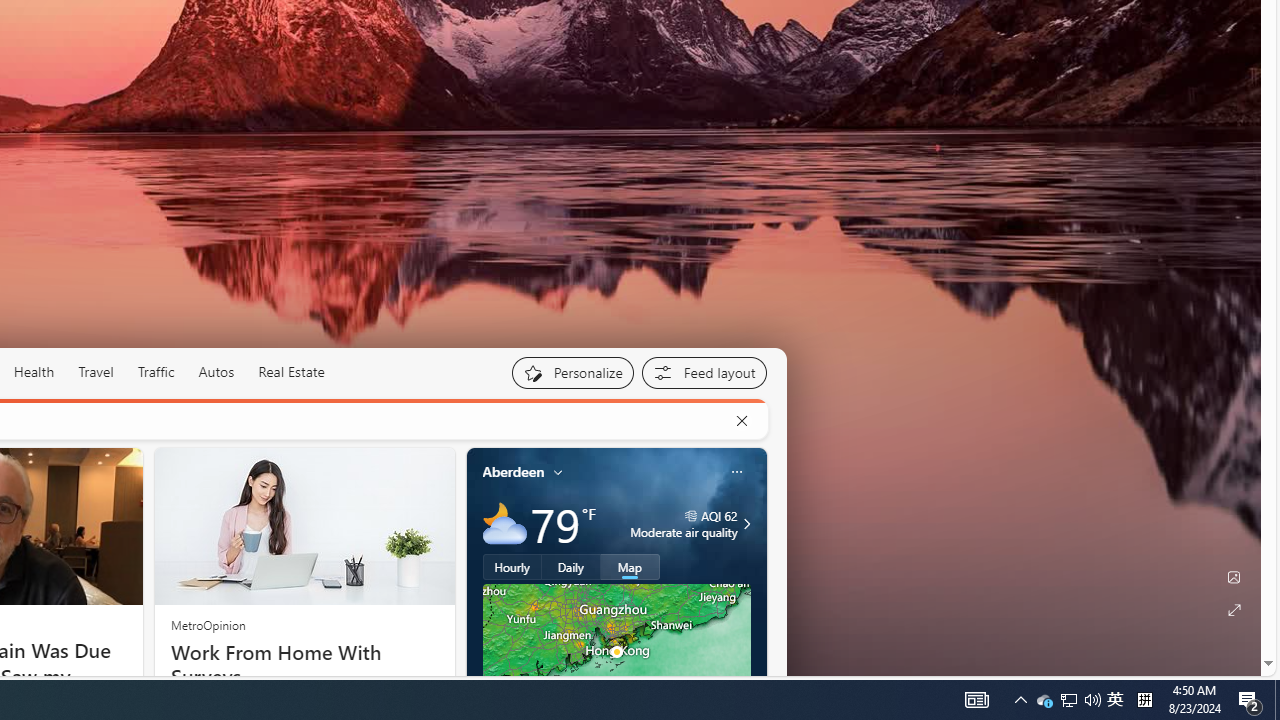 The width and height of the screenshot is (1280, 720). What do you see at coordinates (216, 372) in the screenshot?
I see `Autos` at bounding box center [216, 372].